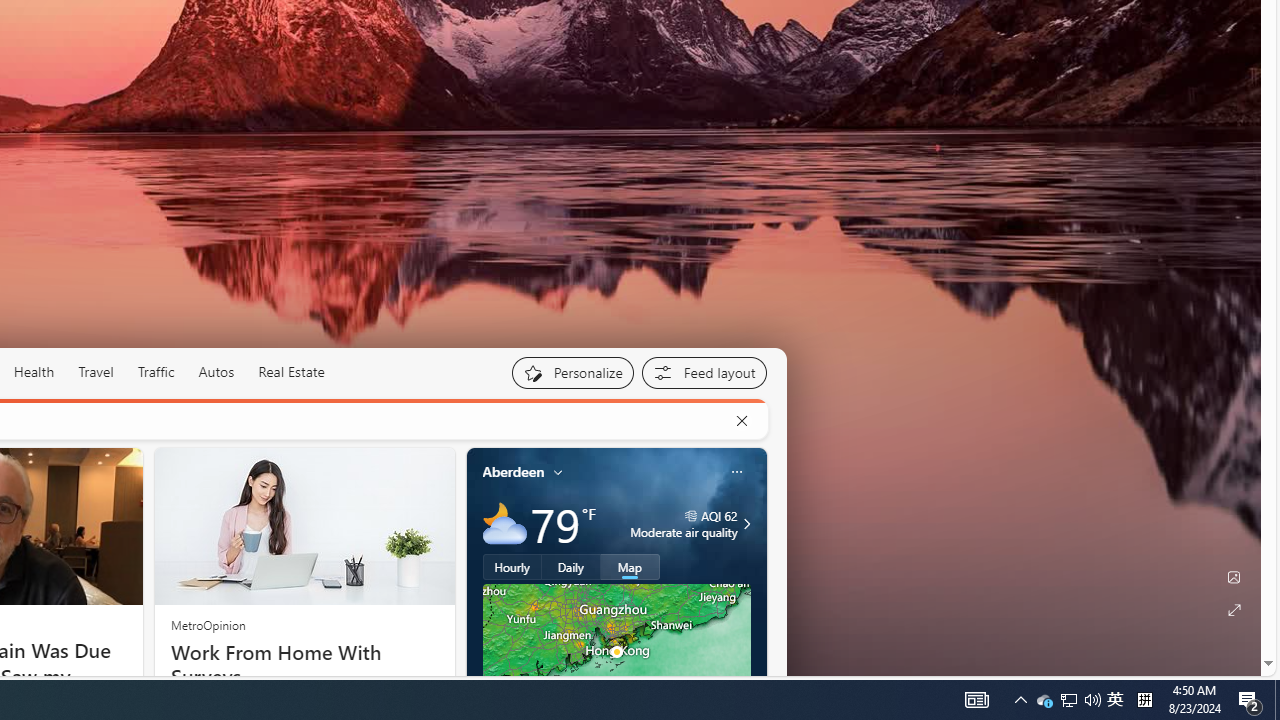 The width and height of the screenshot is (1280, 720). What do you see at coordinates (216, 372) in the screenshot?
I see `Autos` at bounding box center [216, 372].